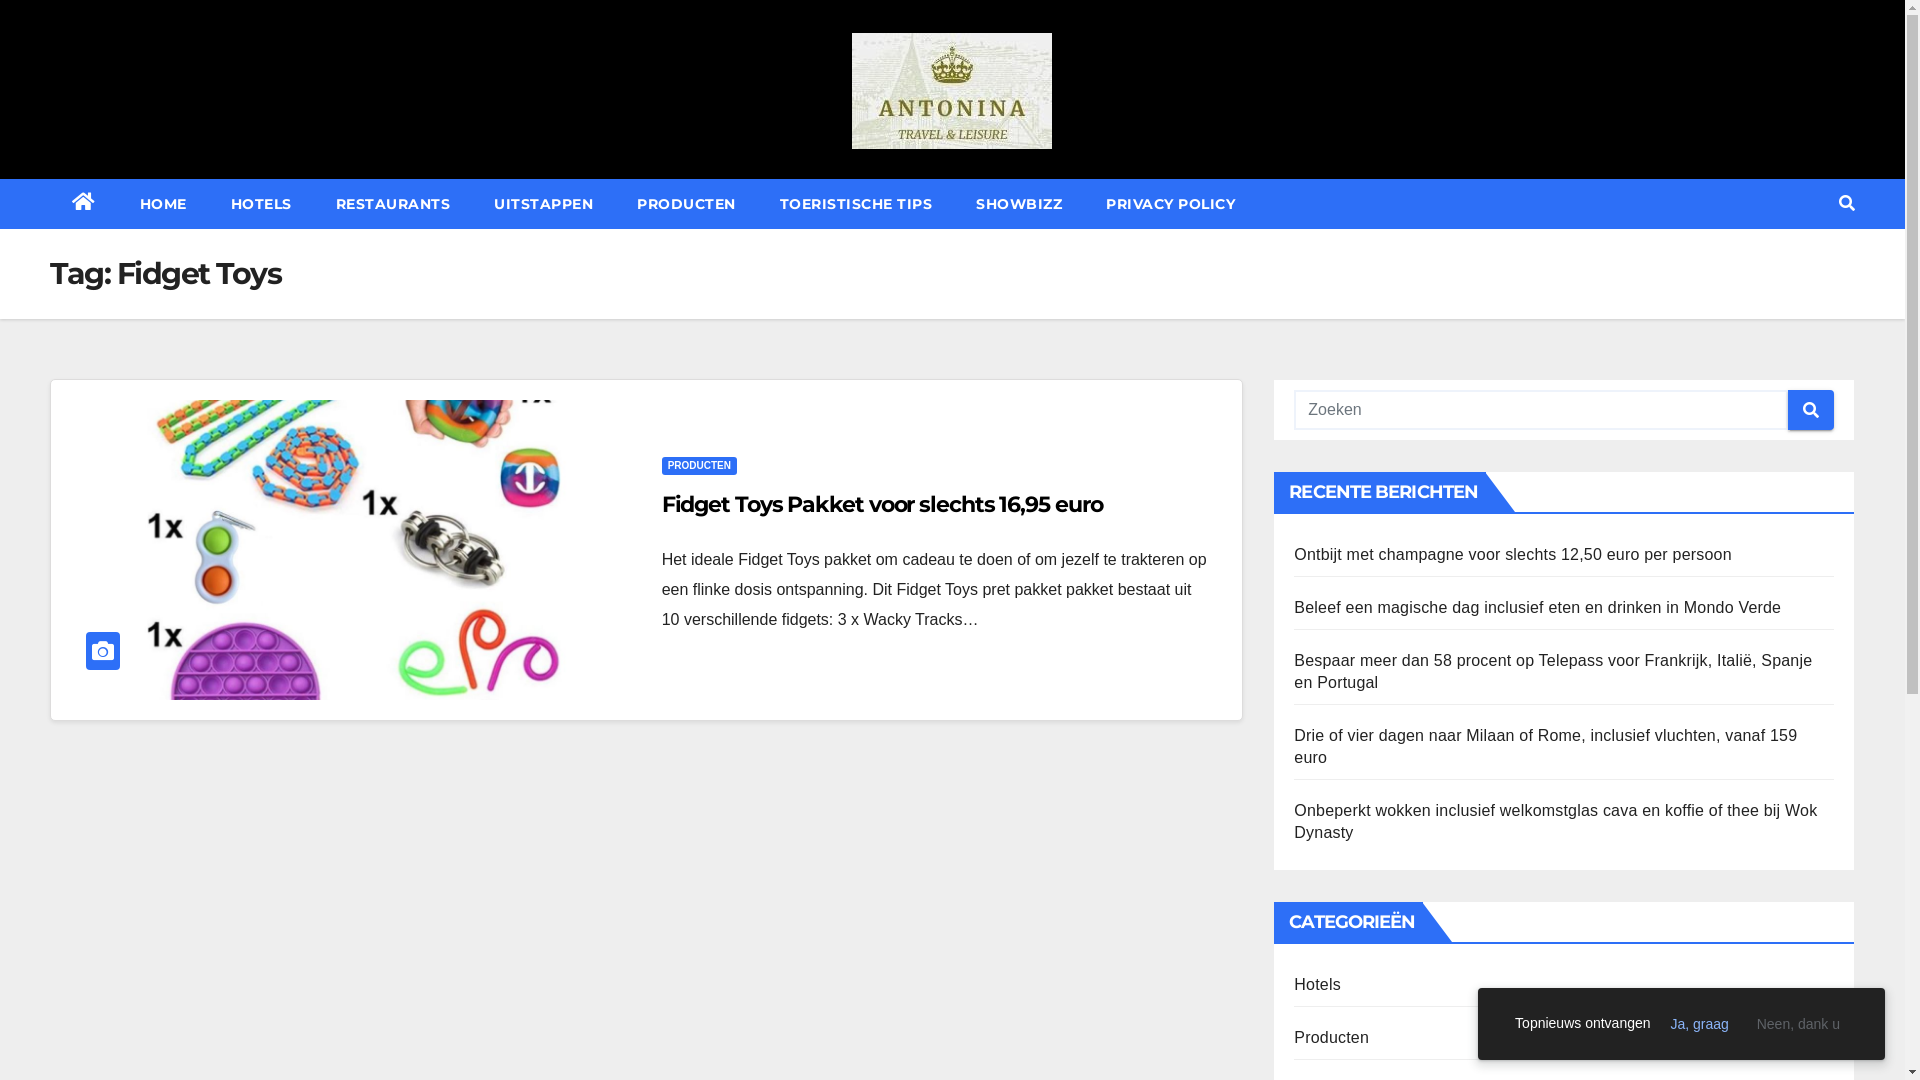  I want to click on TOERISTISCHE TIPS, so click(856, 204).